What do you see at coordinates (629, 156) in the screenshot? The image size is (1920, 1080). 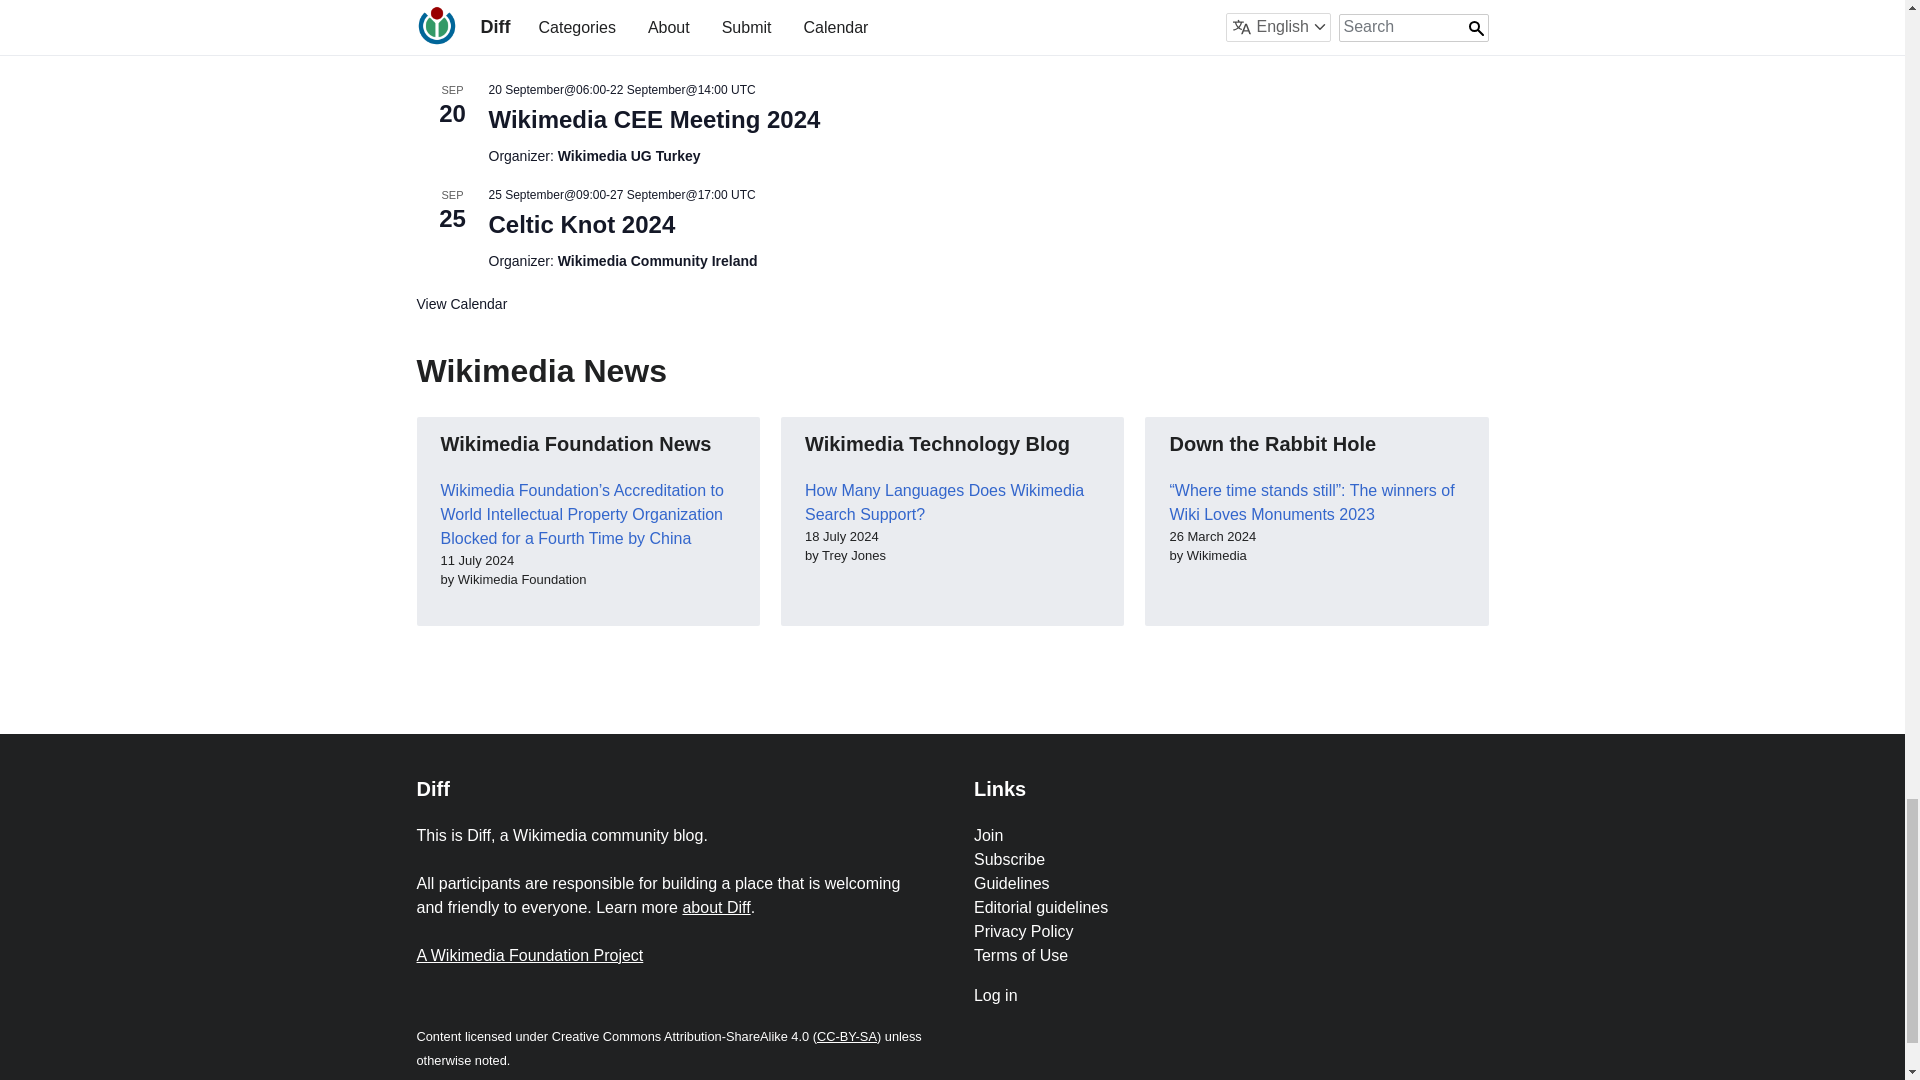 I see `Wikimedia UG Turkey` at bounding box center [629, 156].